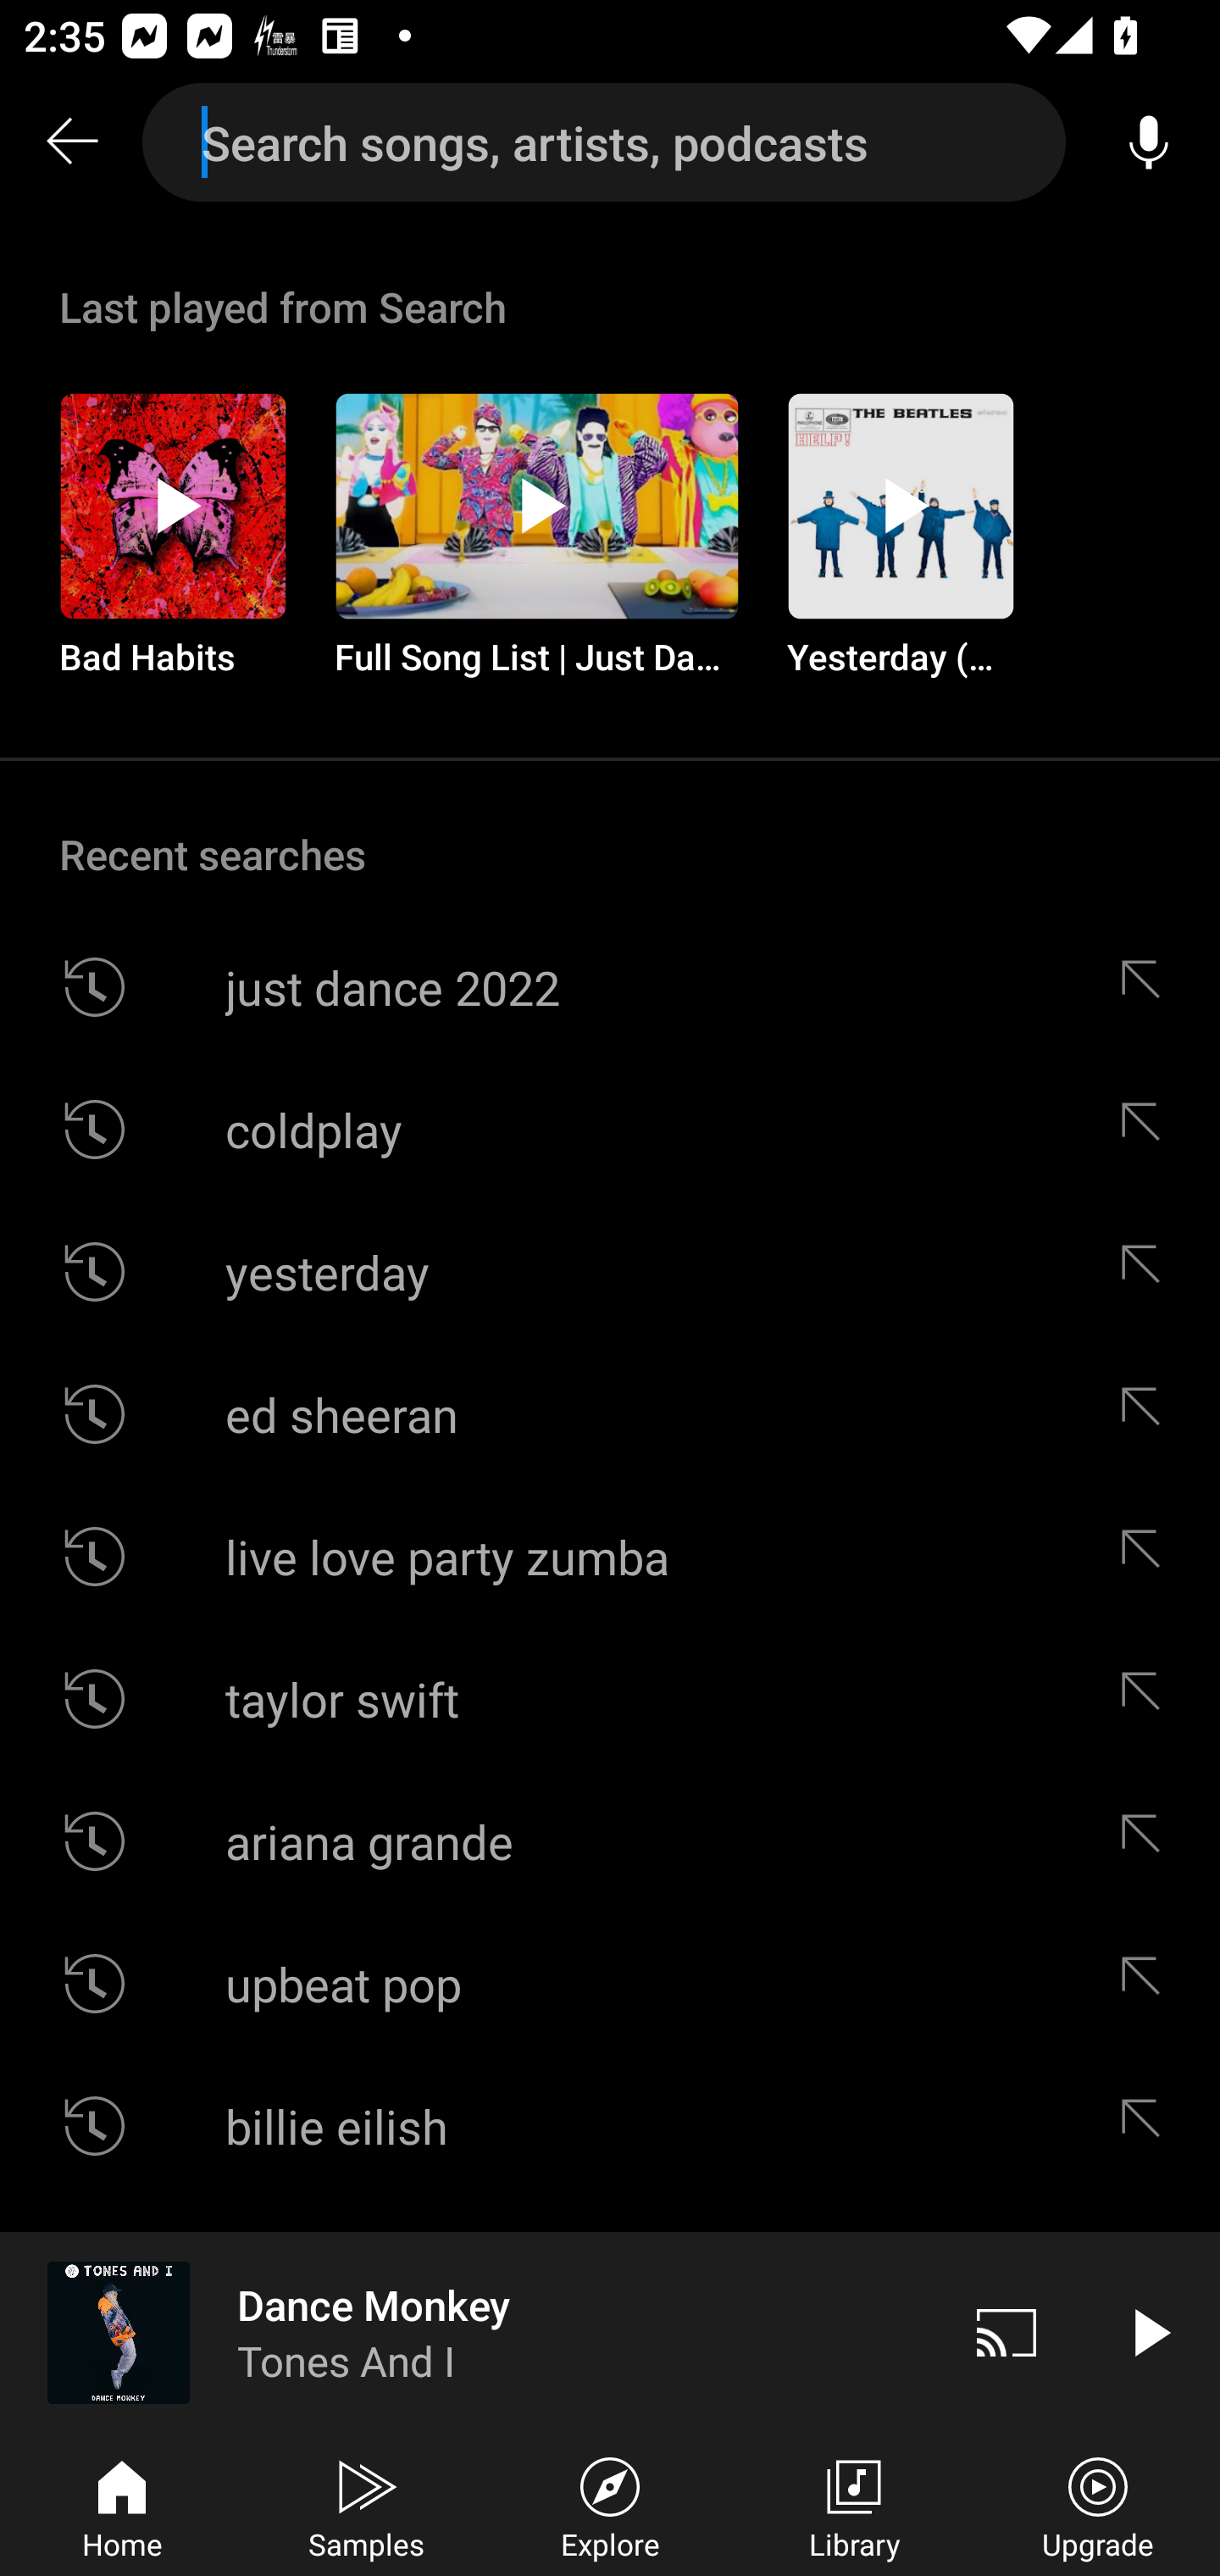 This screenshot has height=2576, width=1220. Describe the element at coordinates (610, 2126) in the screenshot. I see `billie eilish Edit suggestion billie eilish` at that location.